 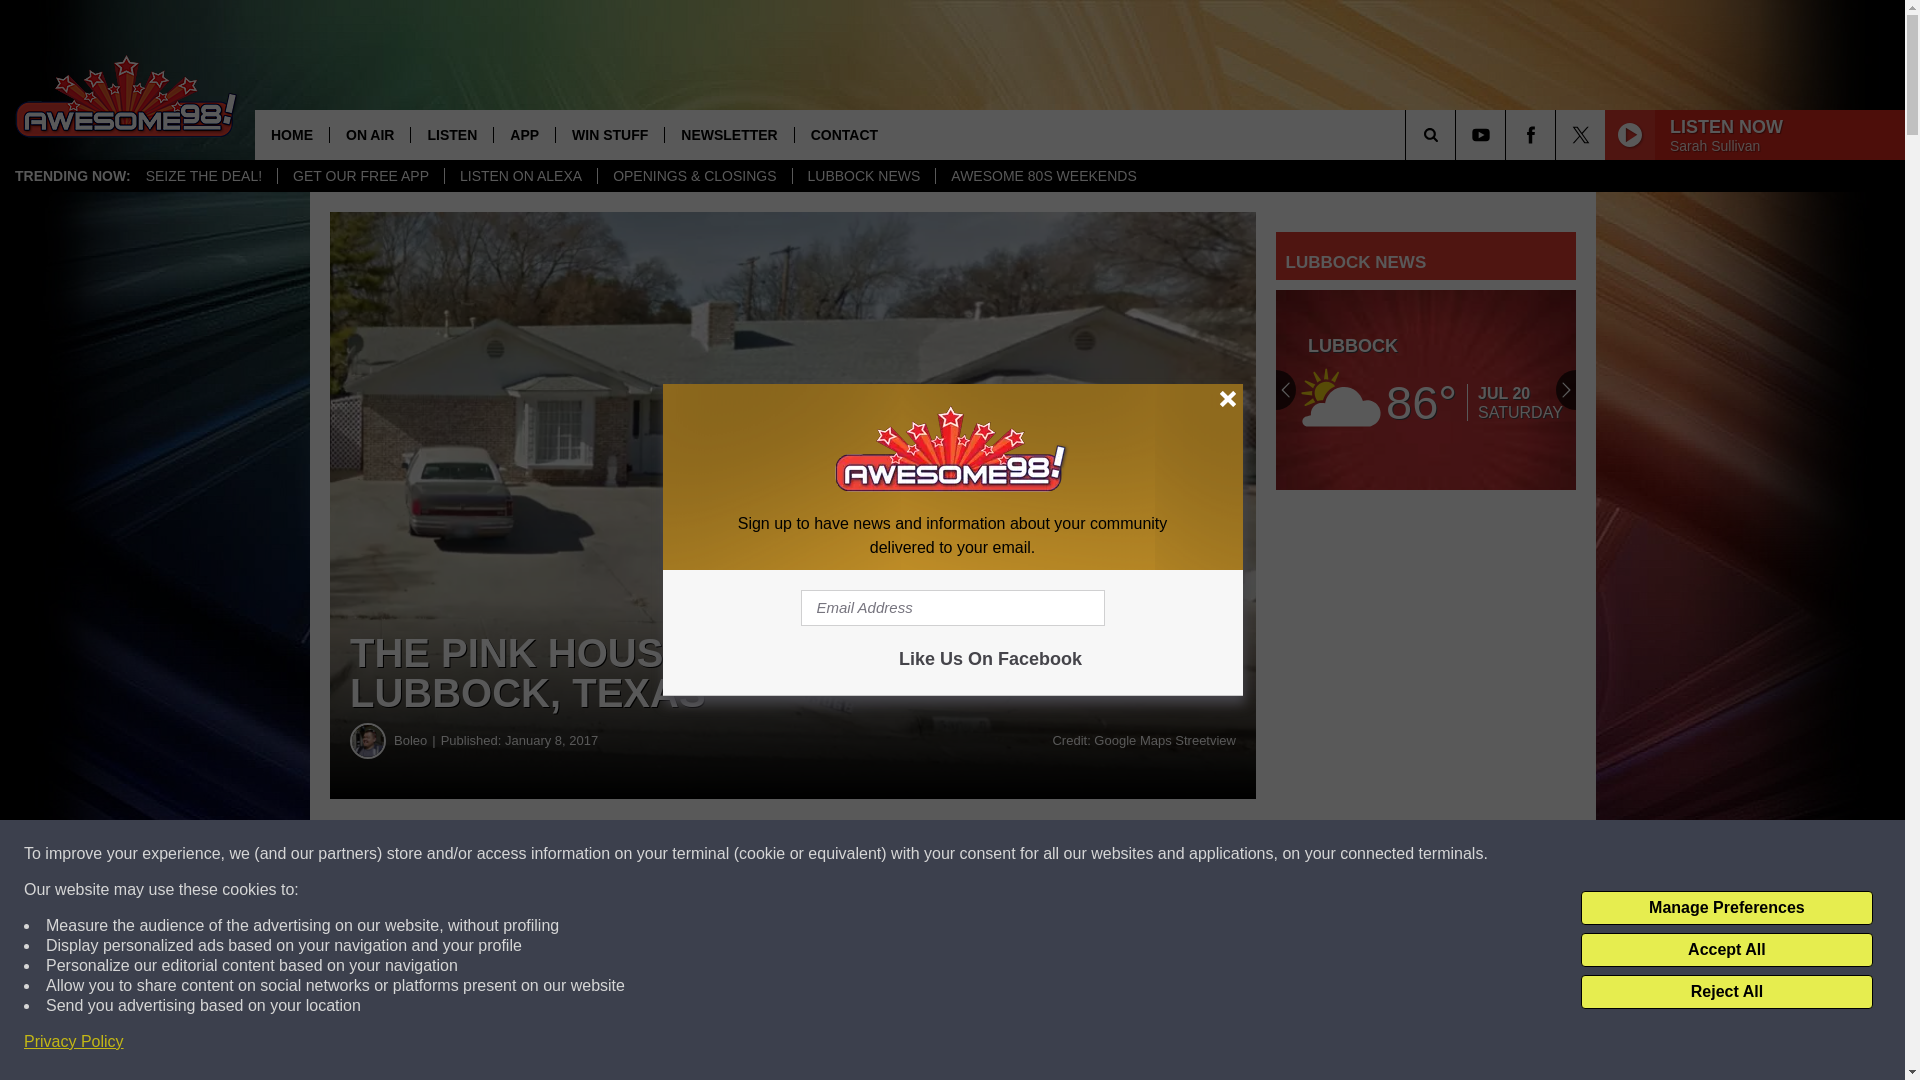 I want to click on LISTEN ON ALEXA, so click(x=520, y=176).